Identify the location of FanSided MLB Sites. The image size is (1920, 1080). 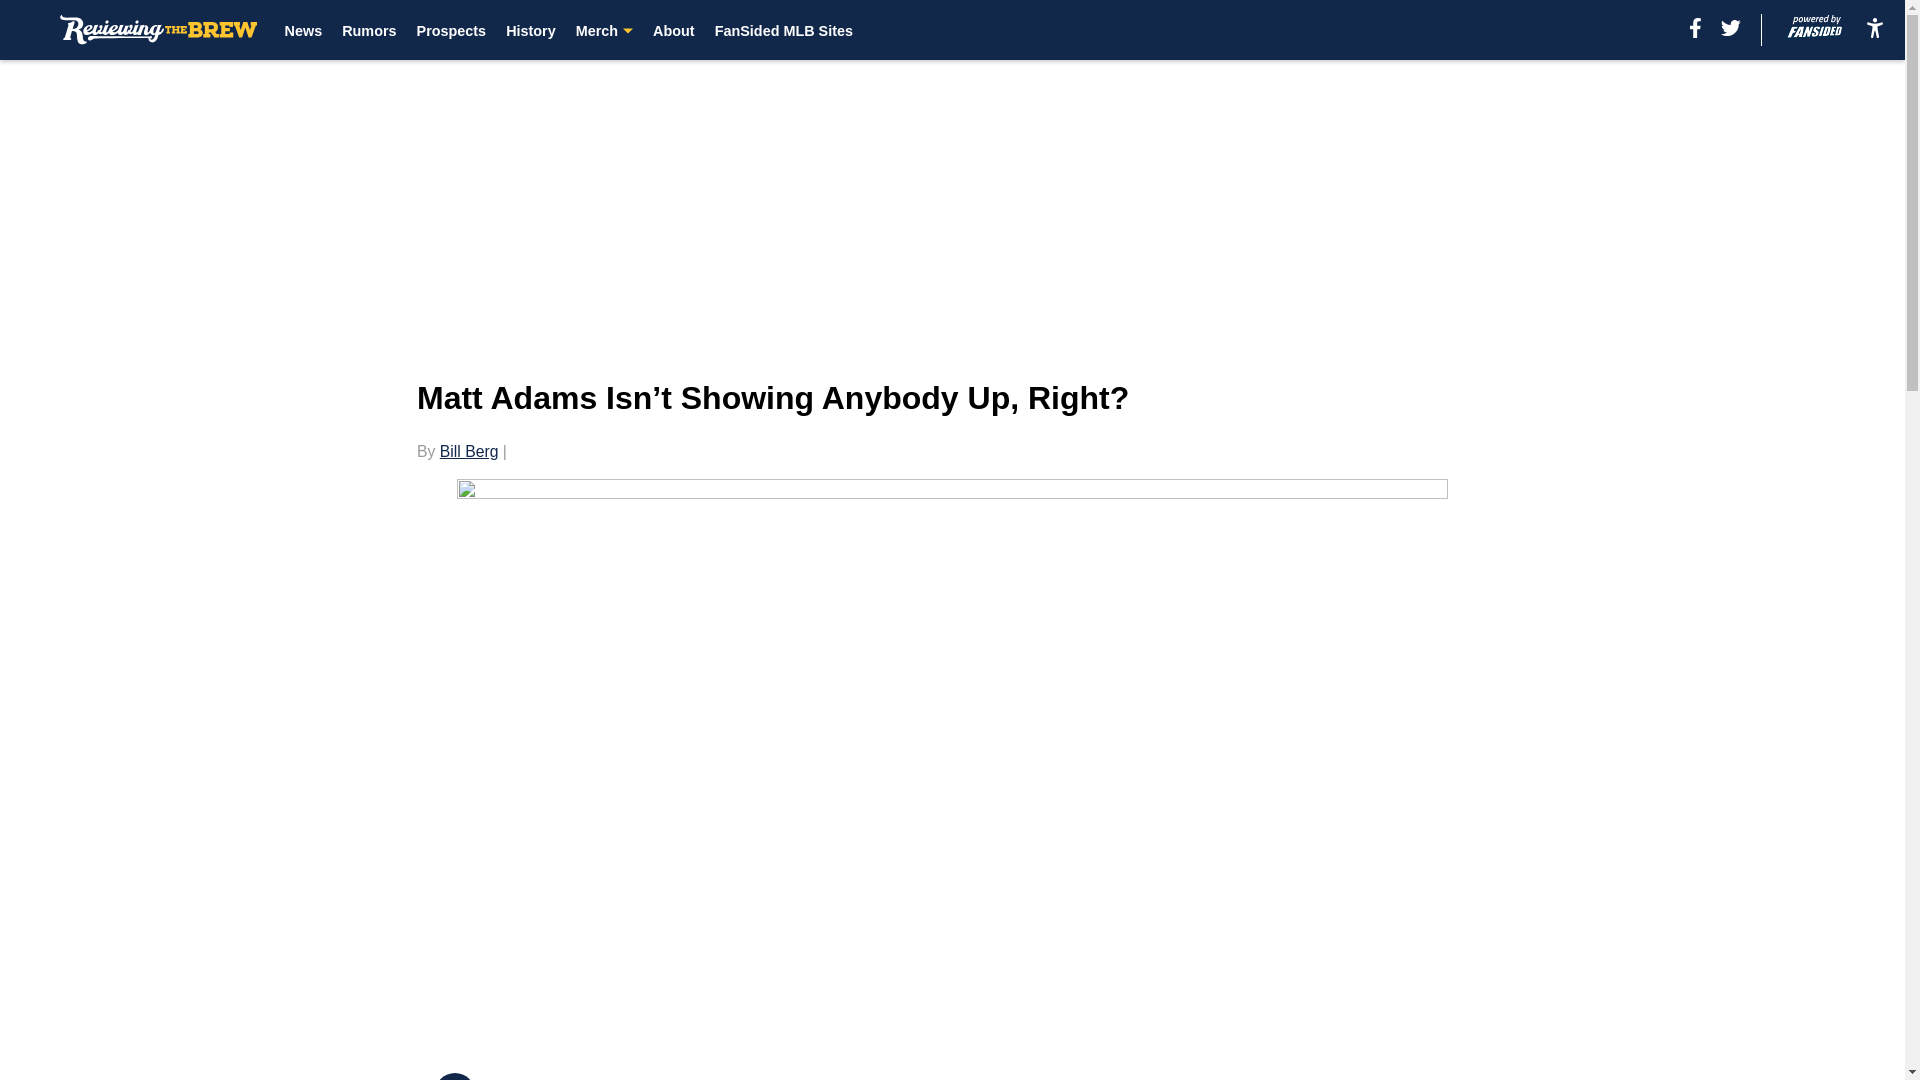
(783, 30).